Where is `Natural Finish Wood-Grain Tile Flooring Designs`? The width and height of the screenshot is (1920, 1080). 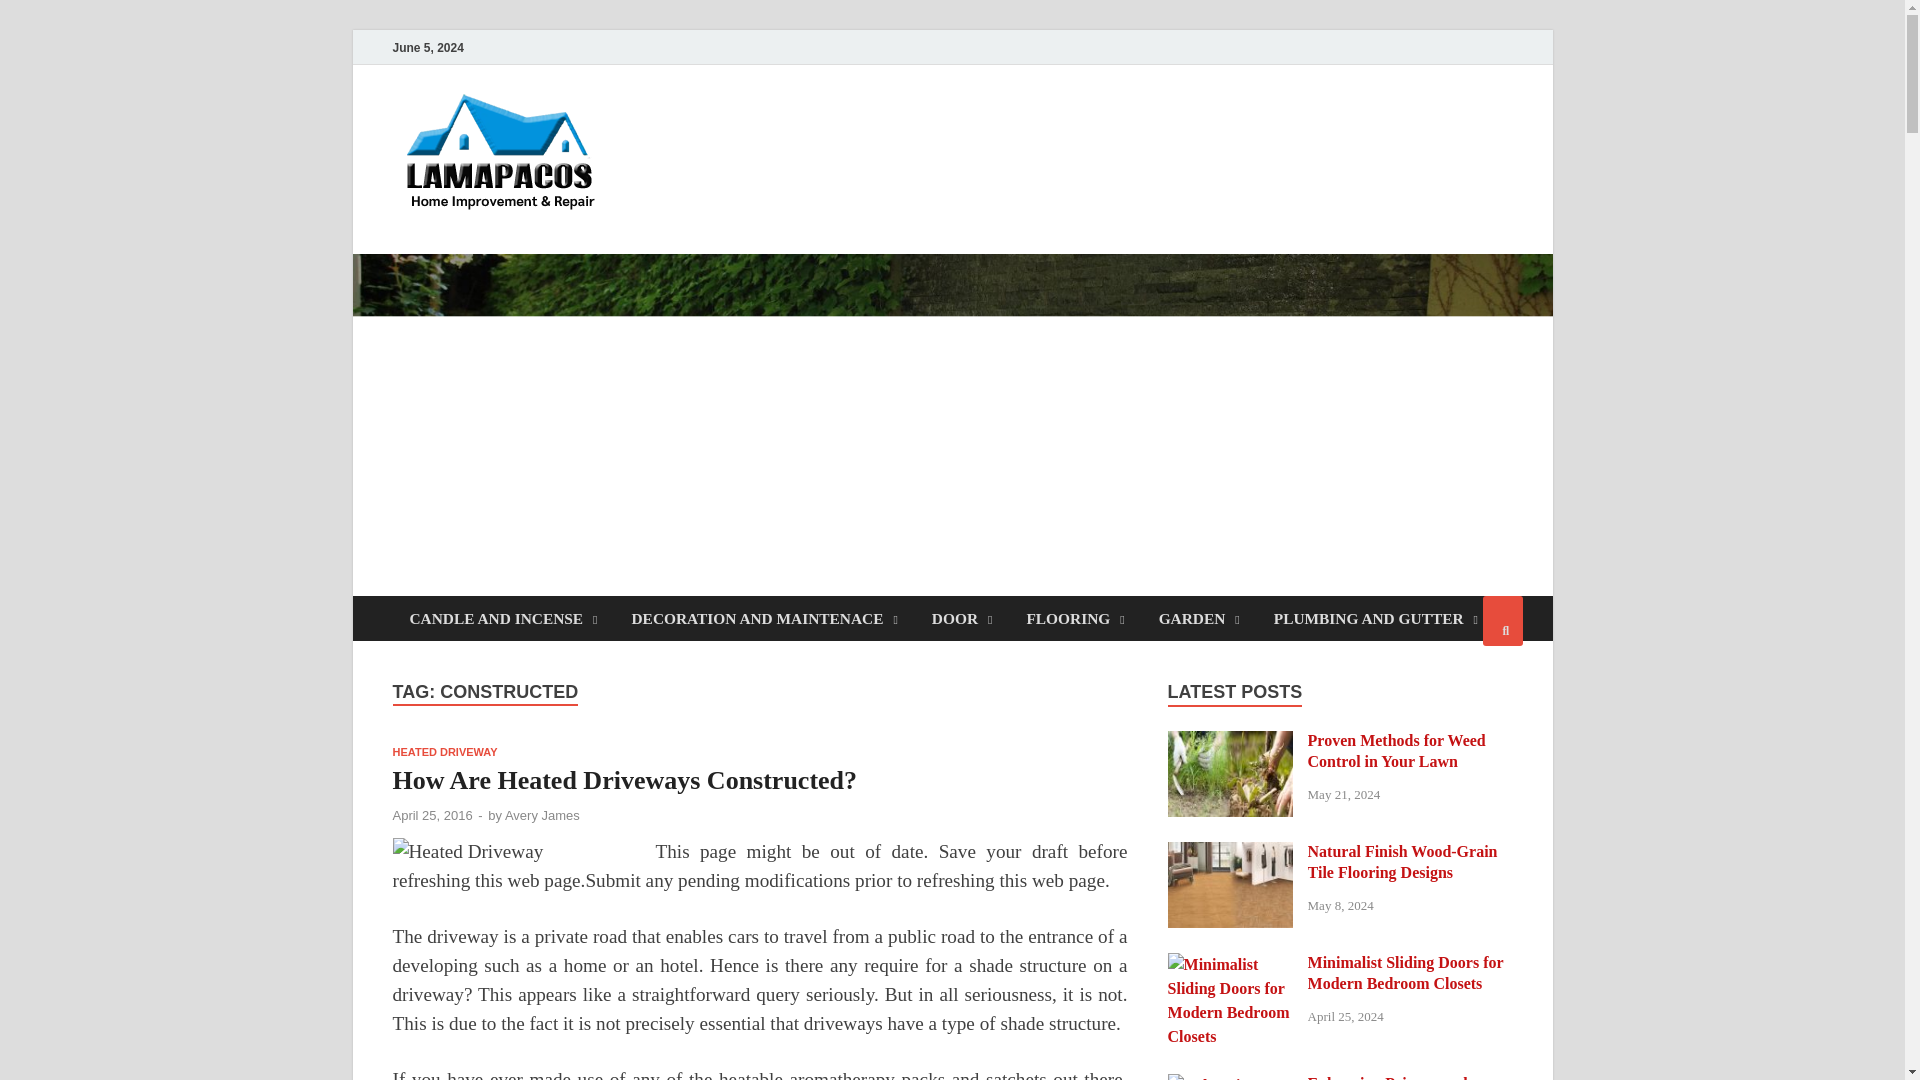
Natural Finish Wood-Grain Tile Flooring Designs is located at coordinates (1230, 852).